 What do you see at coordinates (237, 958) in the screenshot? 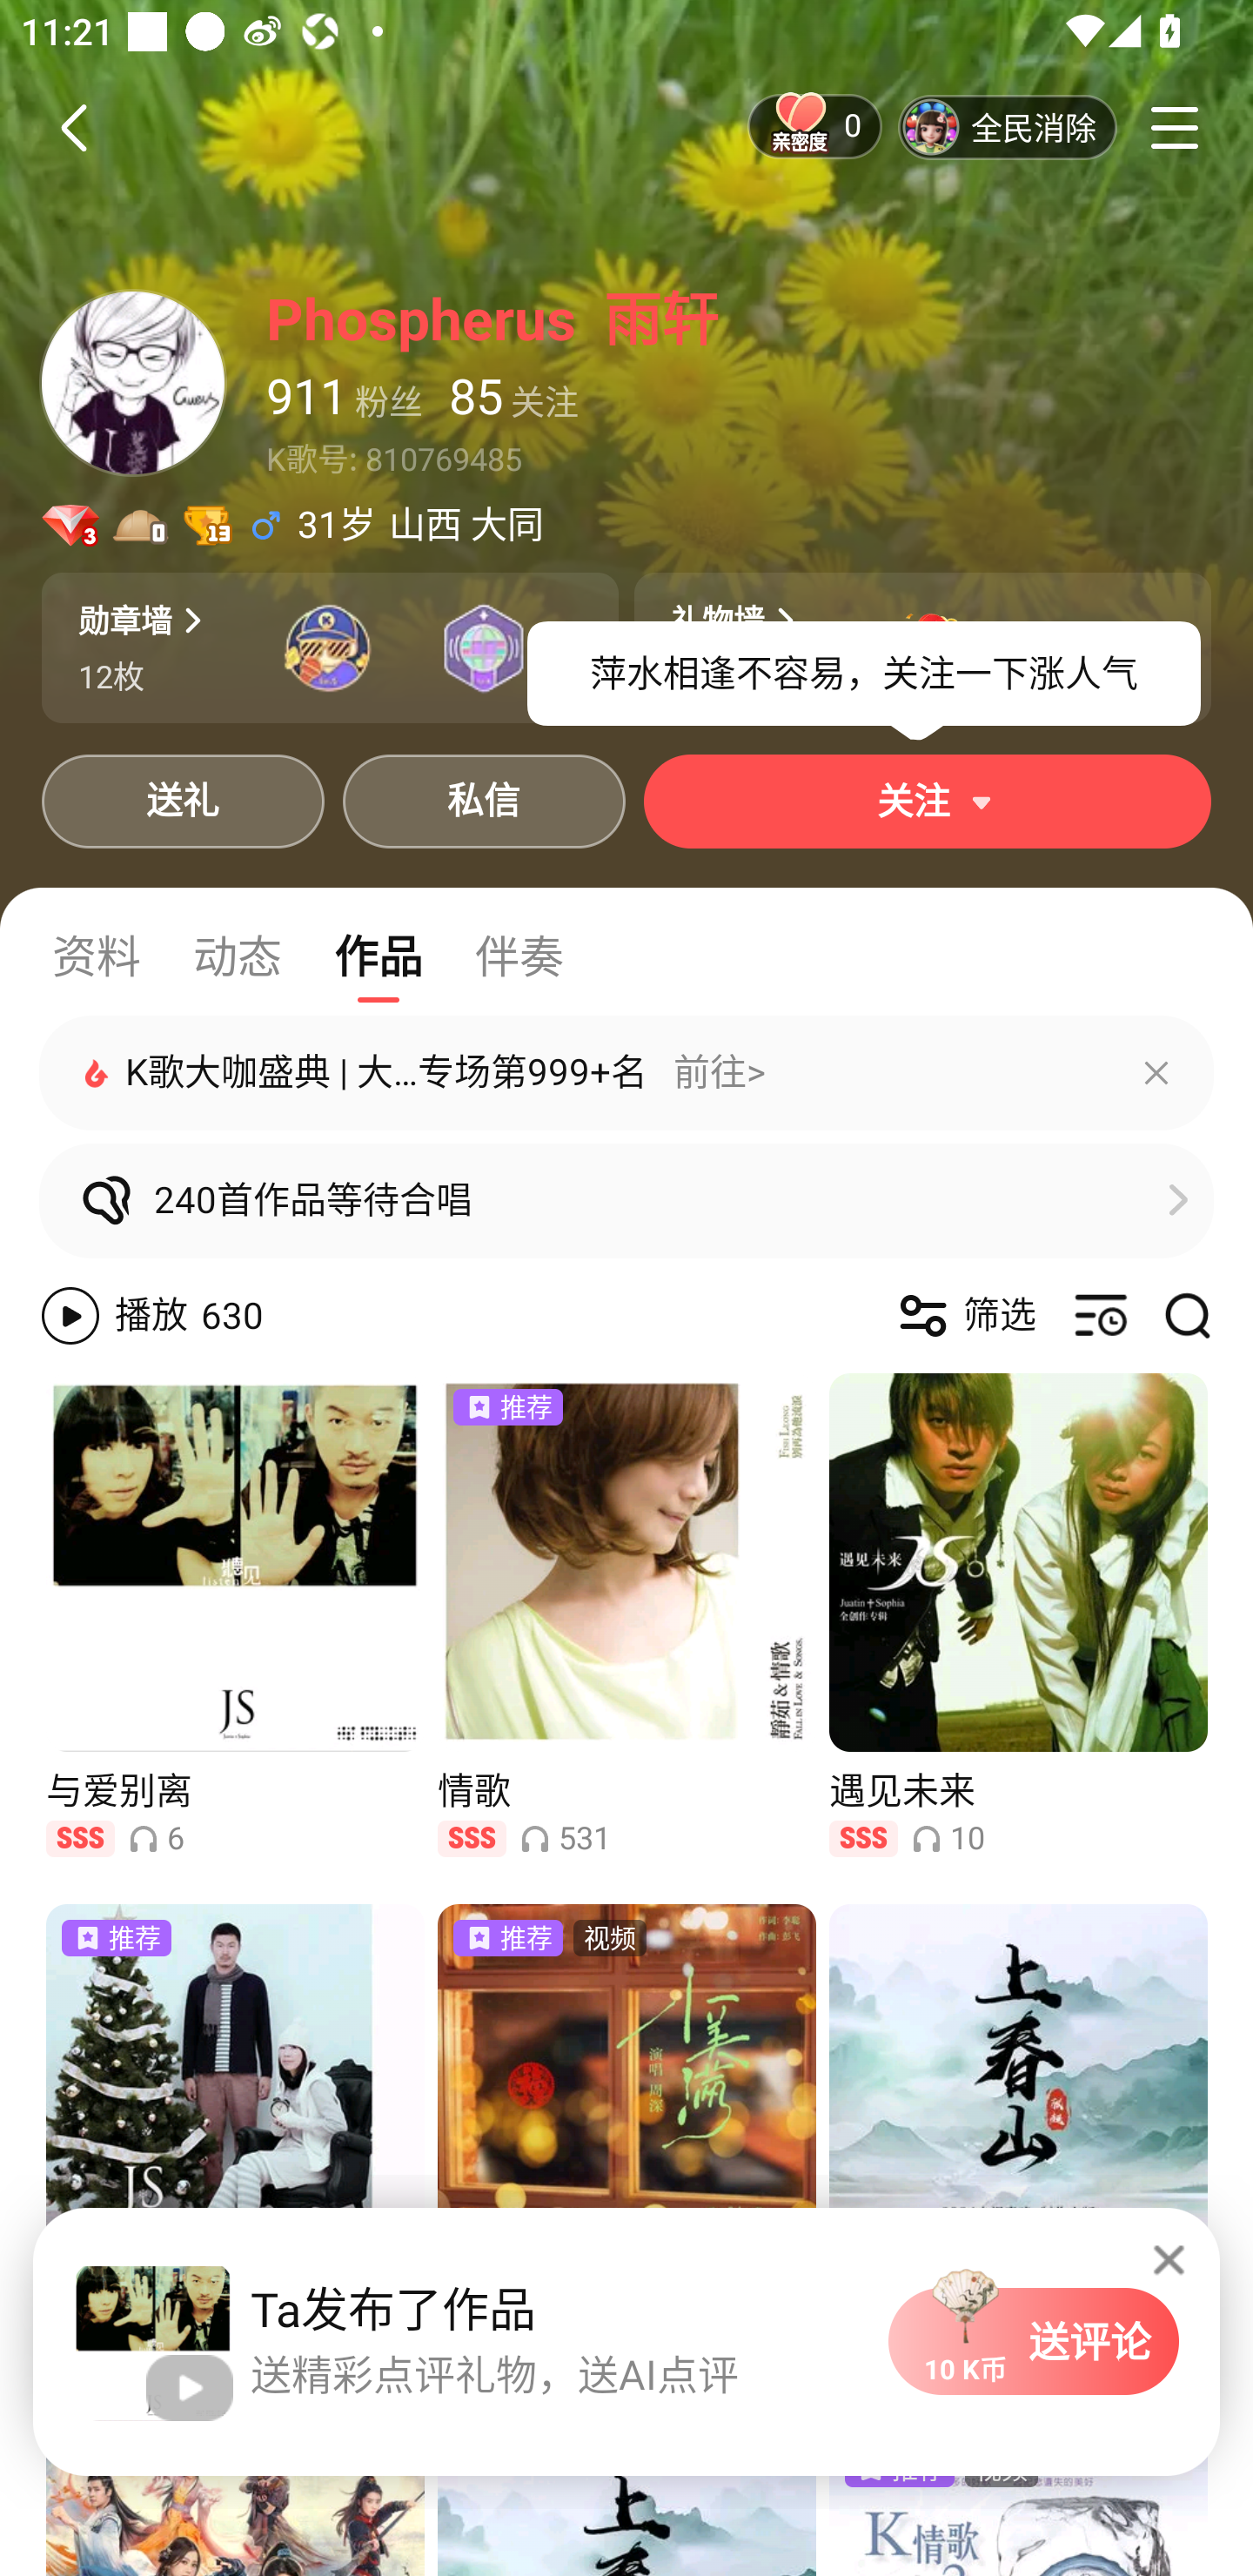
I see `动态` at bounding box center [237, 958].